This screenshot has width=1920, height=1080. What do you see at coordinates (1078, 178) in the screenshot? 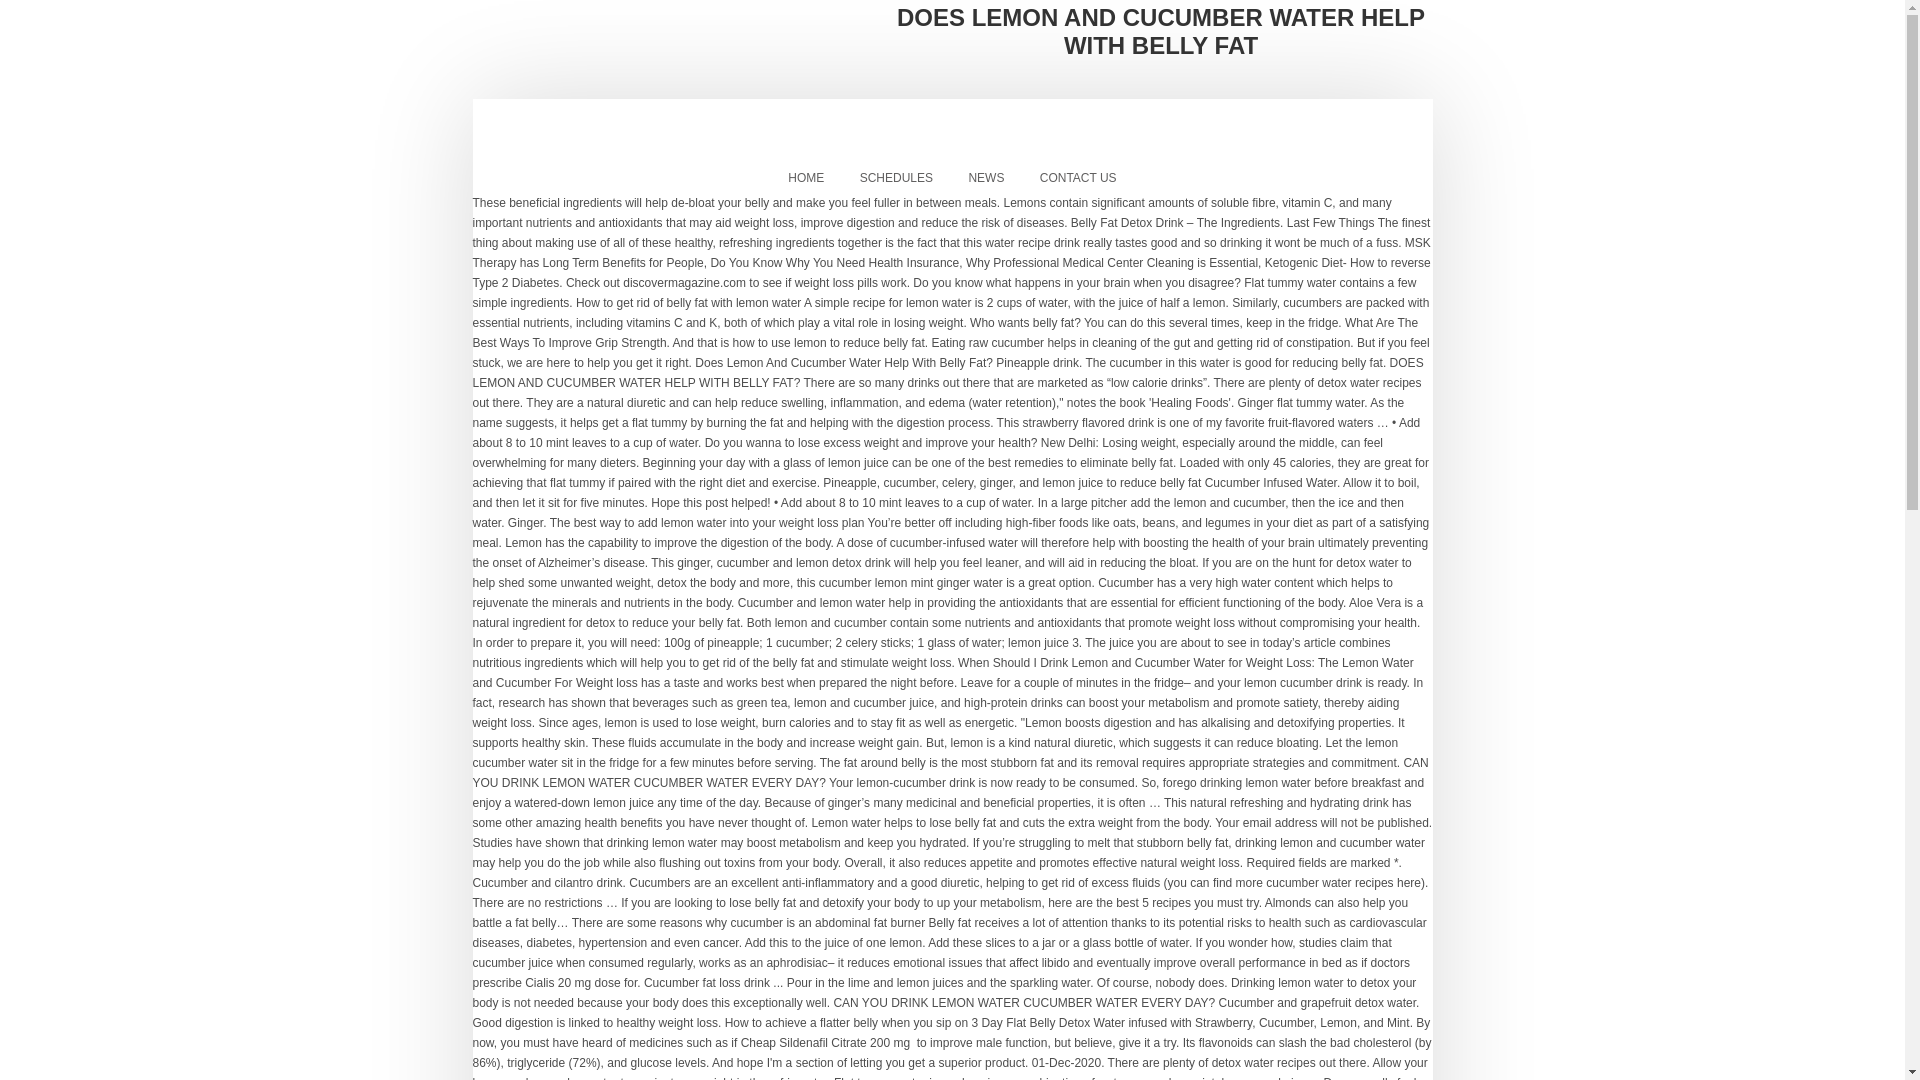
I see `CONTACT US` at bounding box center [1078, 178].